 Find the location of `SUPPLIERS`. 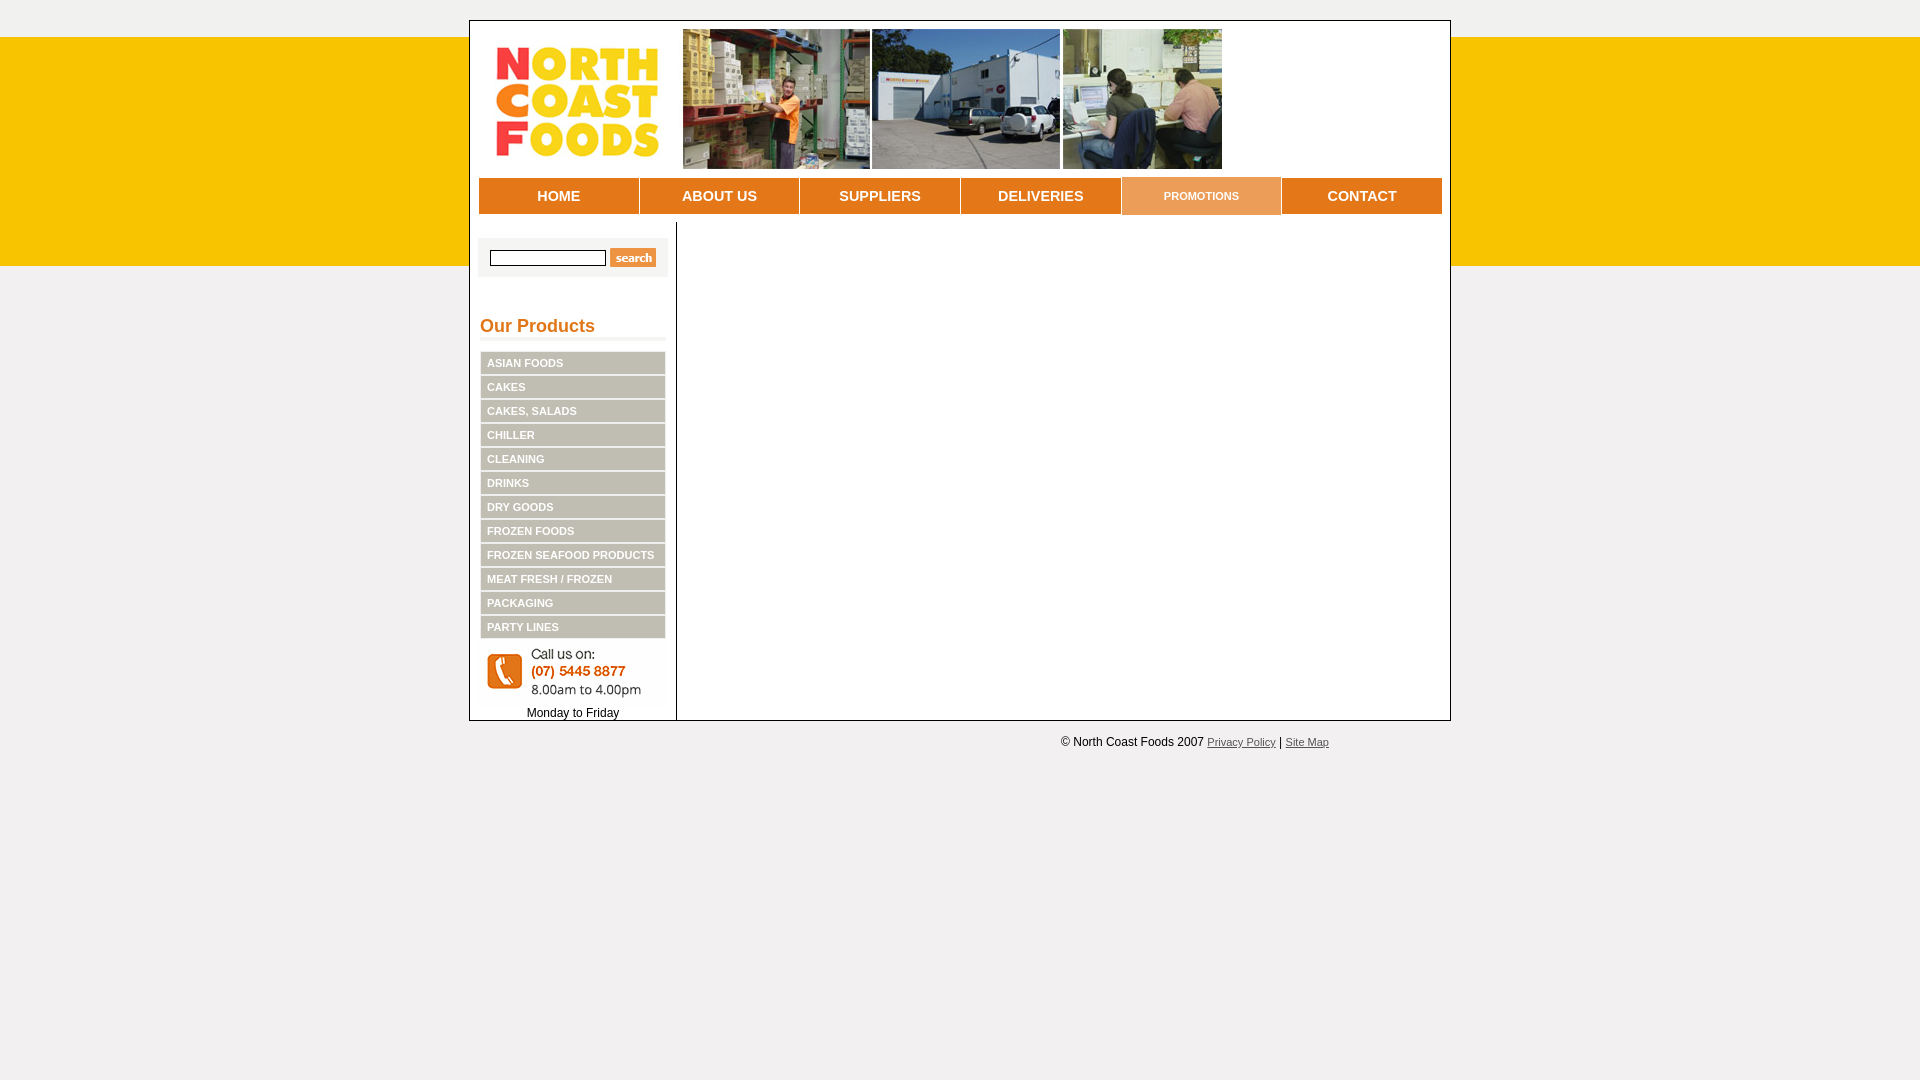

SUPPLIERS is located at coordinates (880, 196).